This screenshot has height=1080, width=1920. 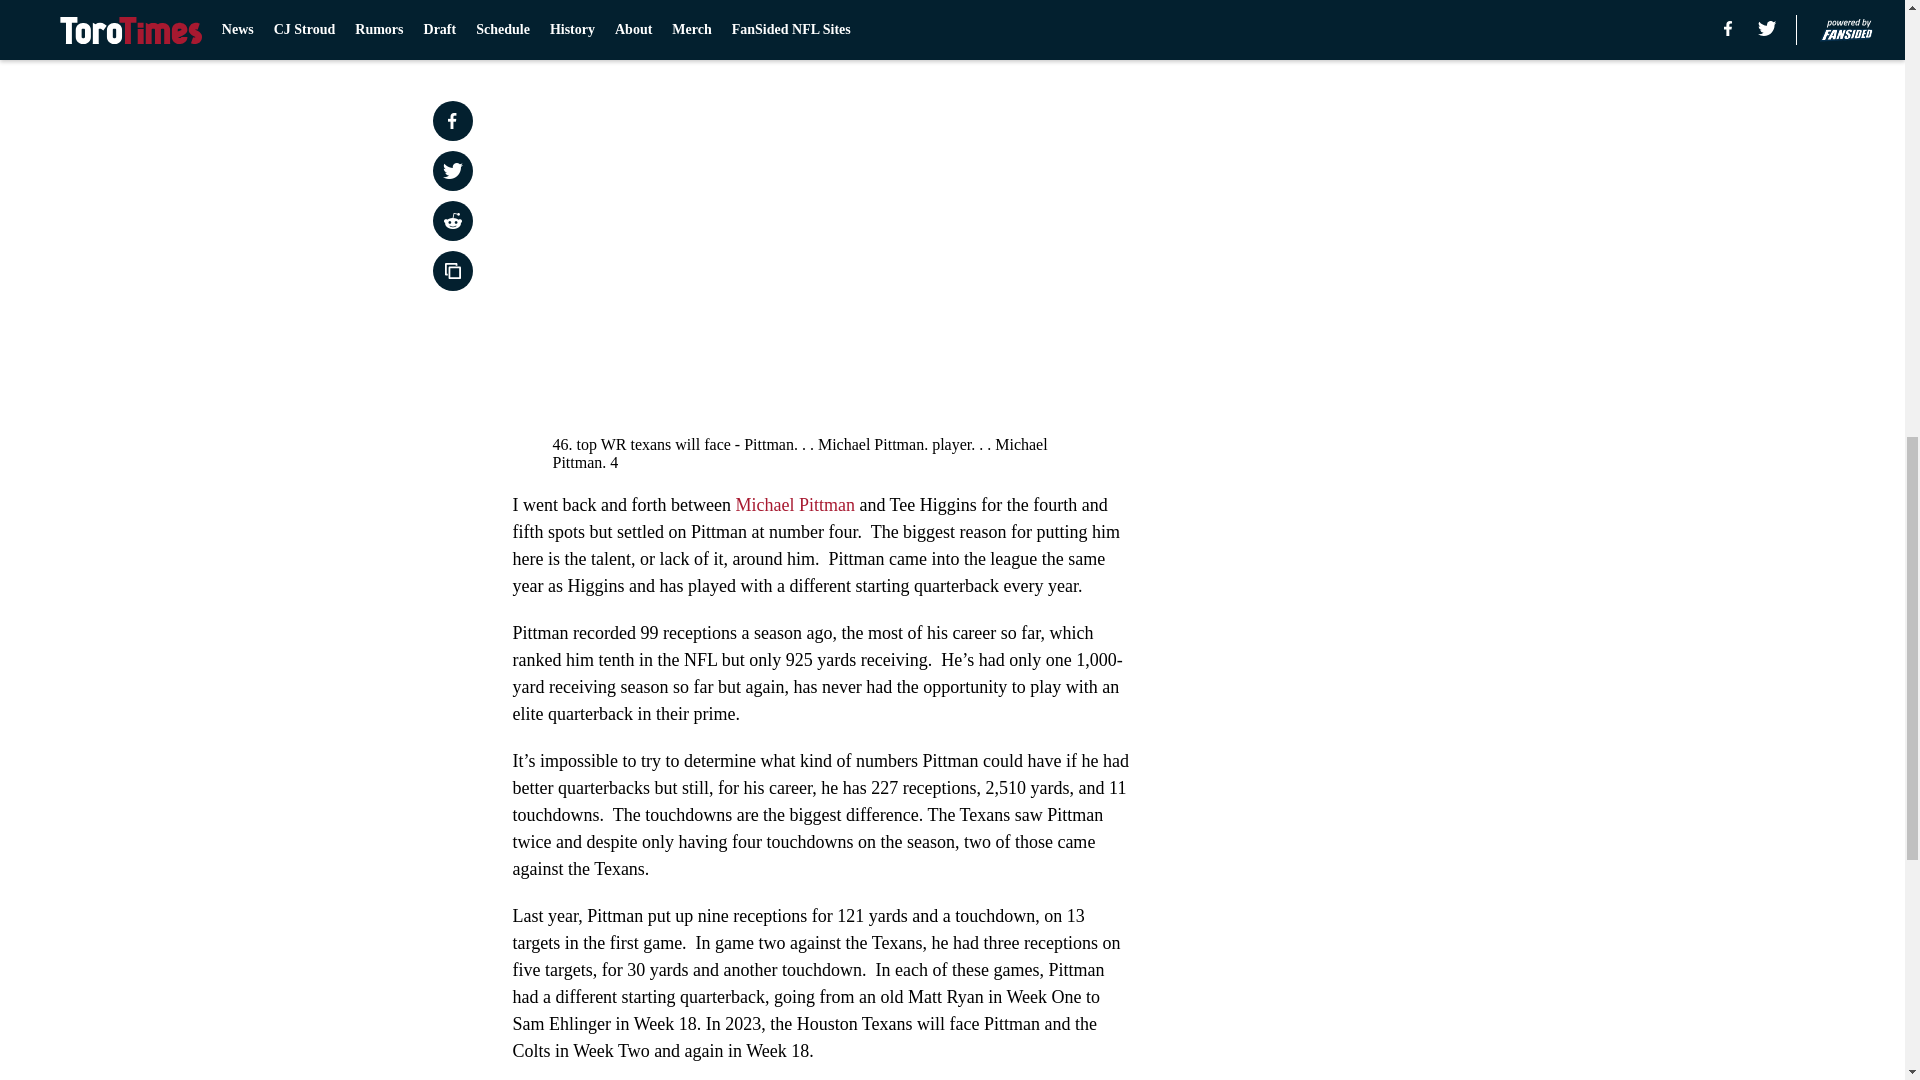 I want to click on Michael Pittman, so click(x=794, y=504).